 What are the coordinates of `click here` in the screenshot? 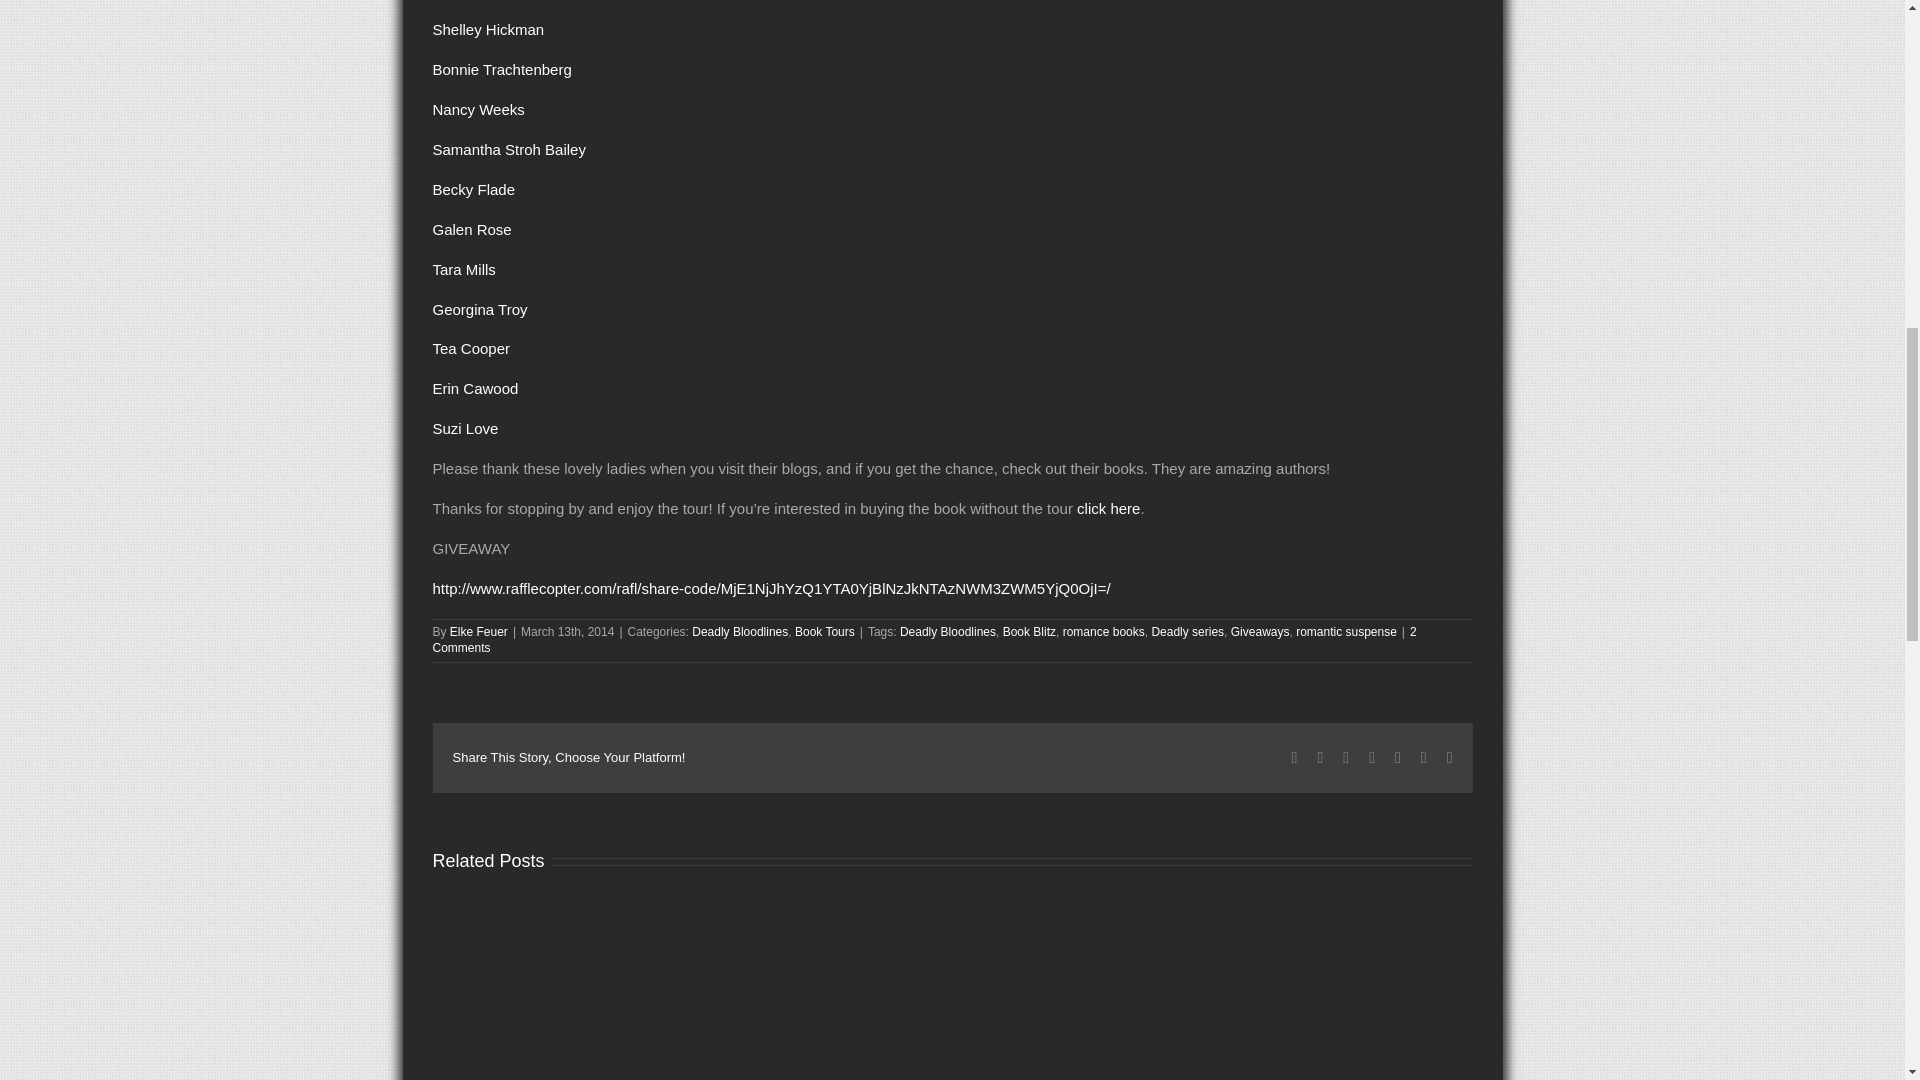 It's located at (1108, 508).